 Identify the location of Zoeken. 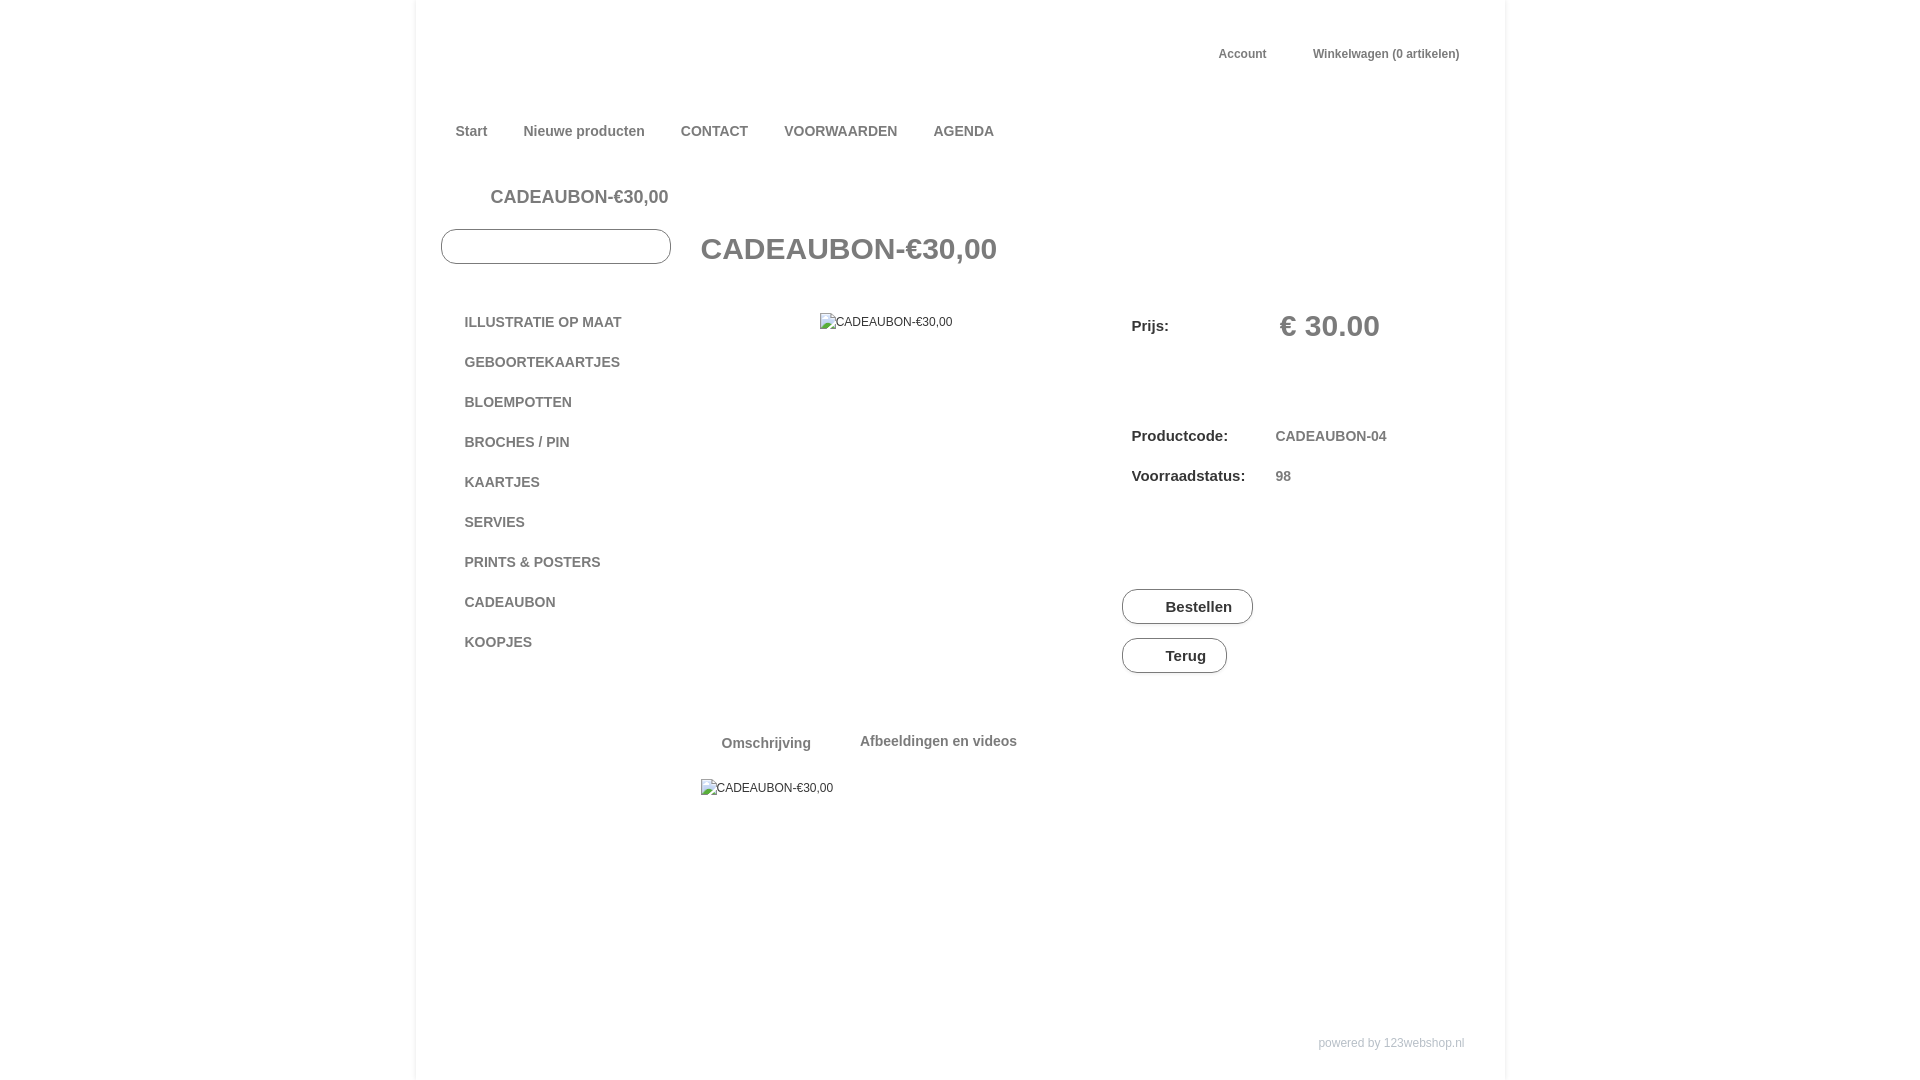
(651, 246).